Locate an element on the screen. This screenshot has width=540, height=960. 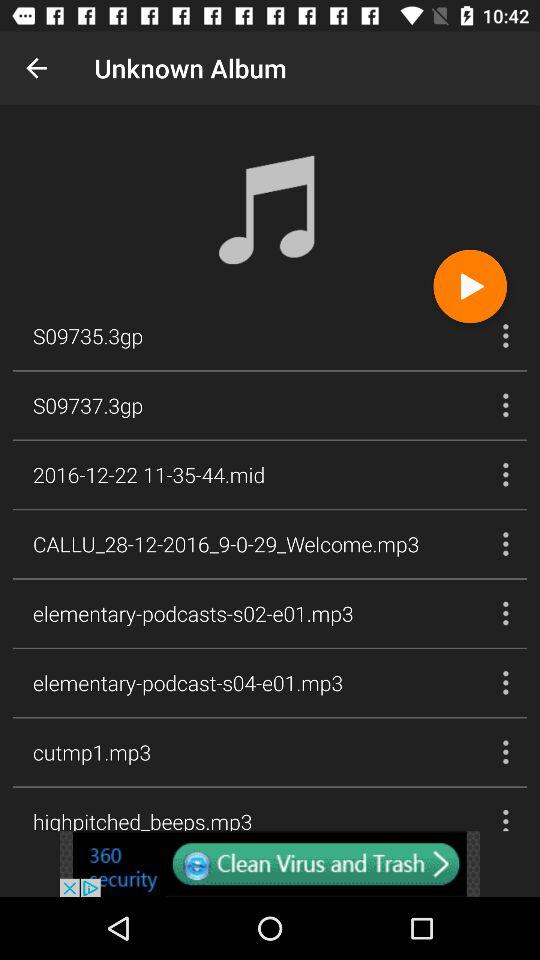
play button is located at coordinates (470, 286).